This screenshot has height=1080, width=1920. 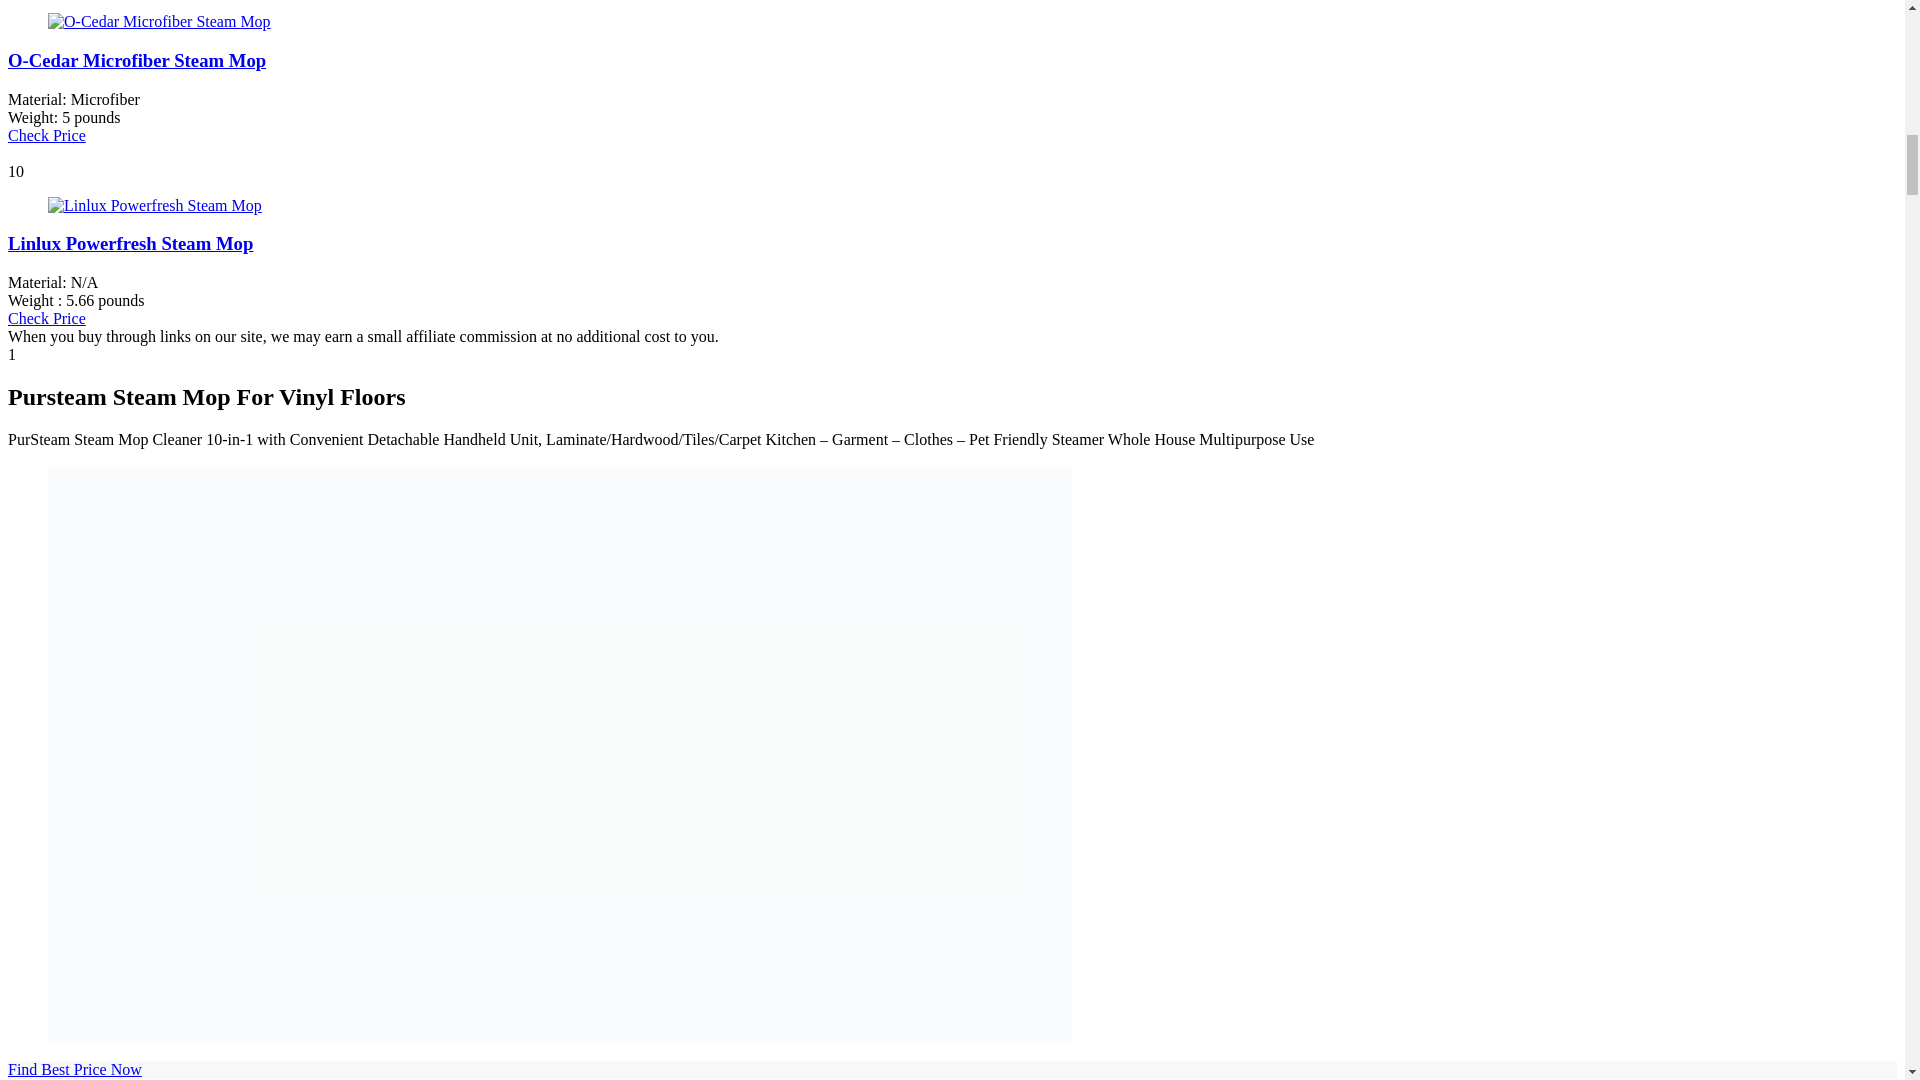 What do you see at coordinates (46, 318) in the screenshot?
I see `Check Price` at bounding box center [46, 318].